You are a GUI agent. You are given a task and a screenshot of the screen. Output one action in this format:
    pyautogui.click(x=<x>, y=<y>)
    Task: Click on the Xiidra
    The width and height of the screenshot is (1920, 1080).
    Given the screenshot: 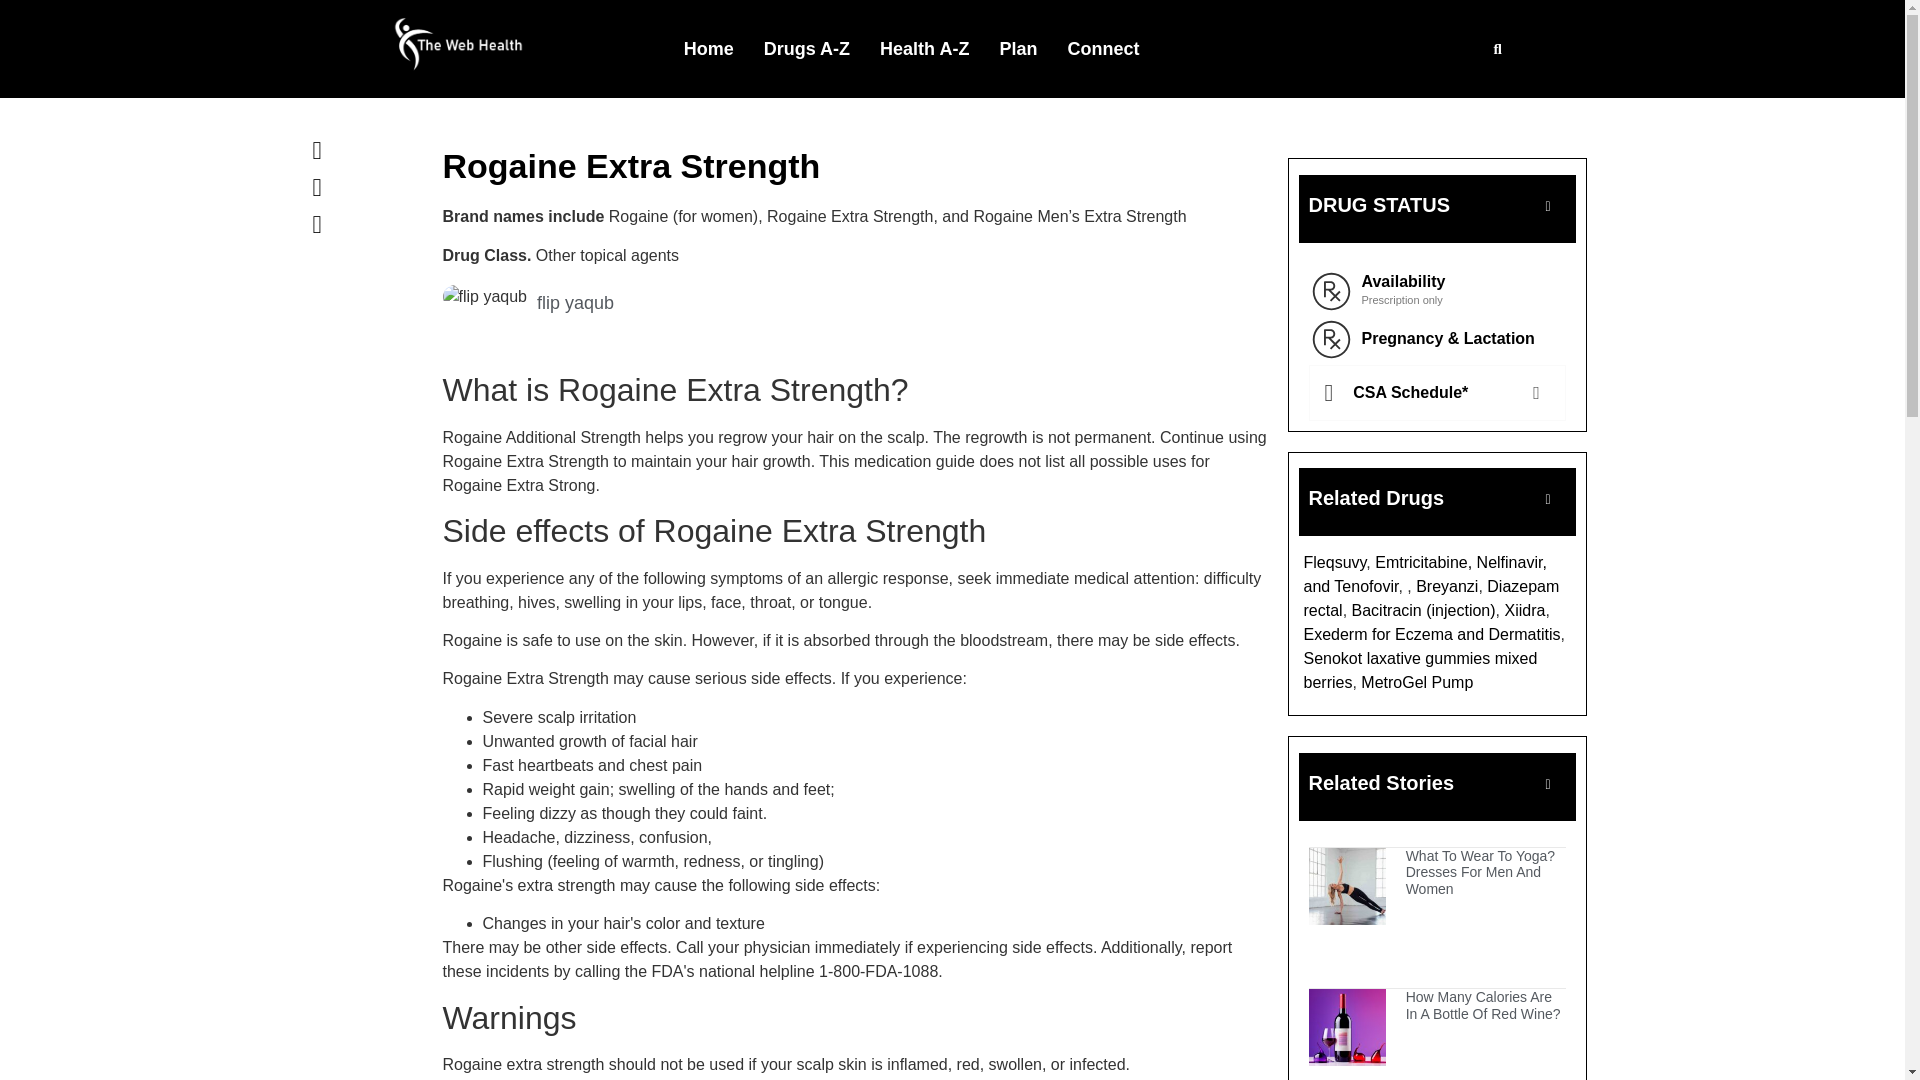 What is the action you would take?
    pyautogui.click(x=1524, y=610)
    